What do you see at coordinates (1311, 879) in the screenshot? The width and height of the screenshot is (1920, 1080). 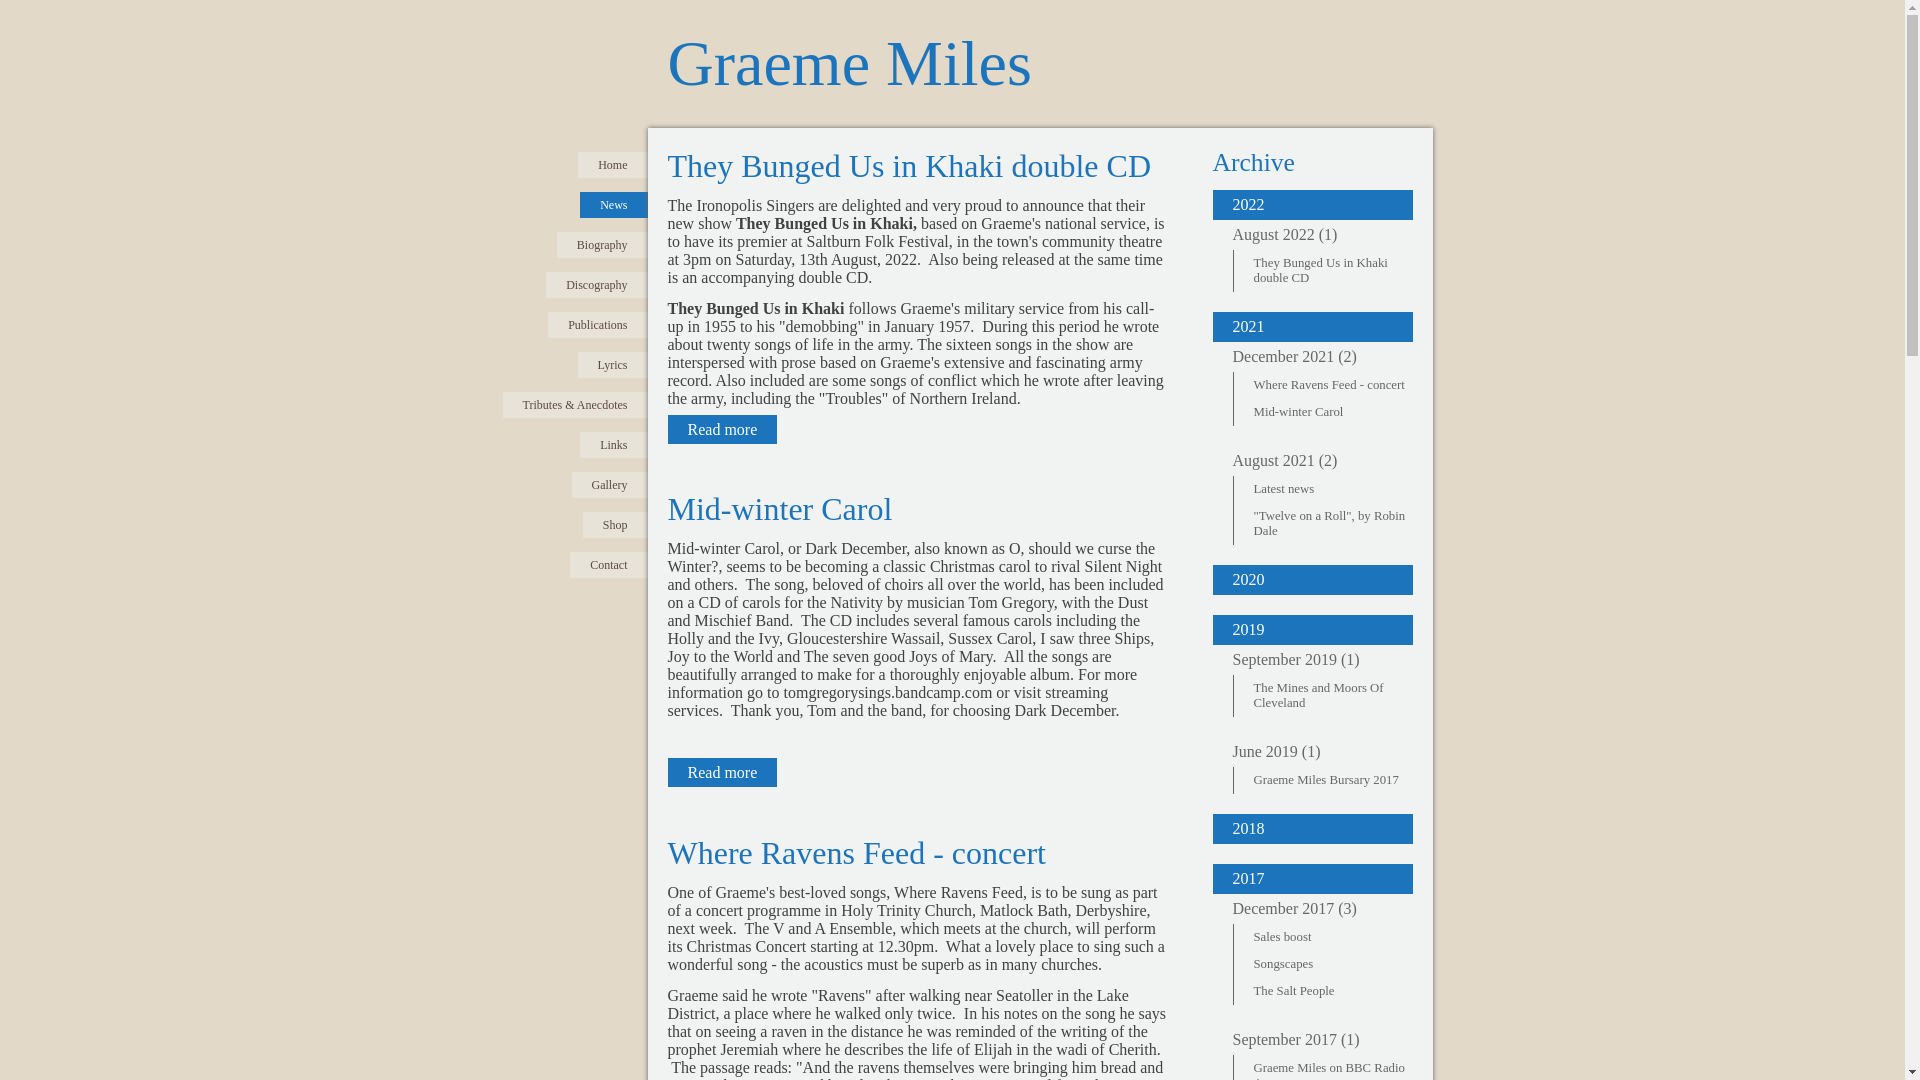 I see `2017` at bounding box center [1311, 879].